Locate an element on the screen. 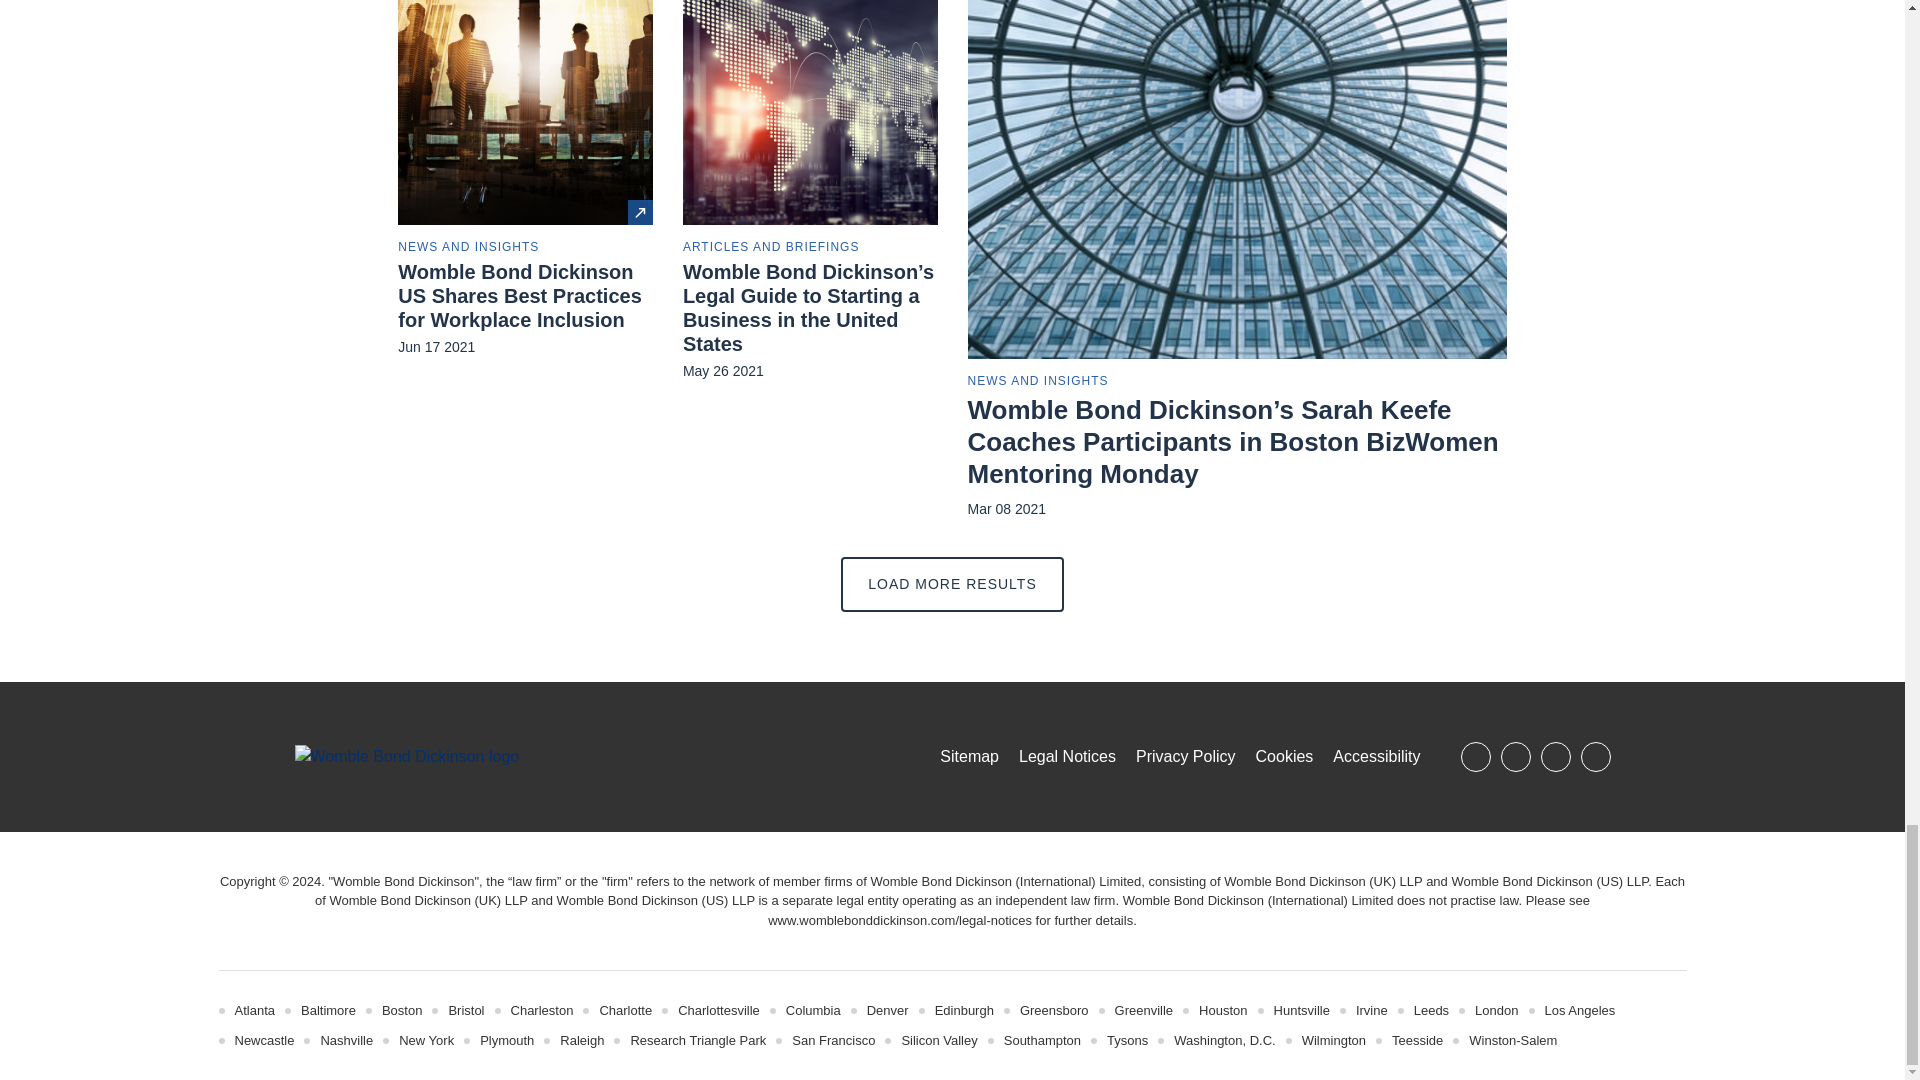  Legal Notices is located at coordinates (900, 920).